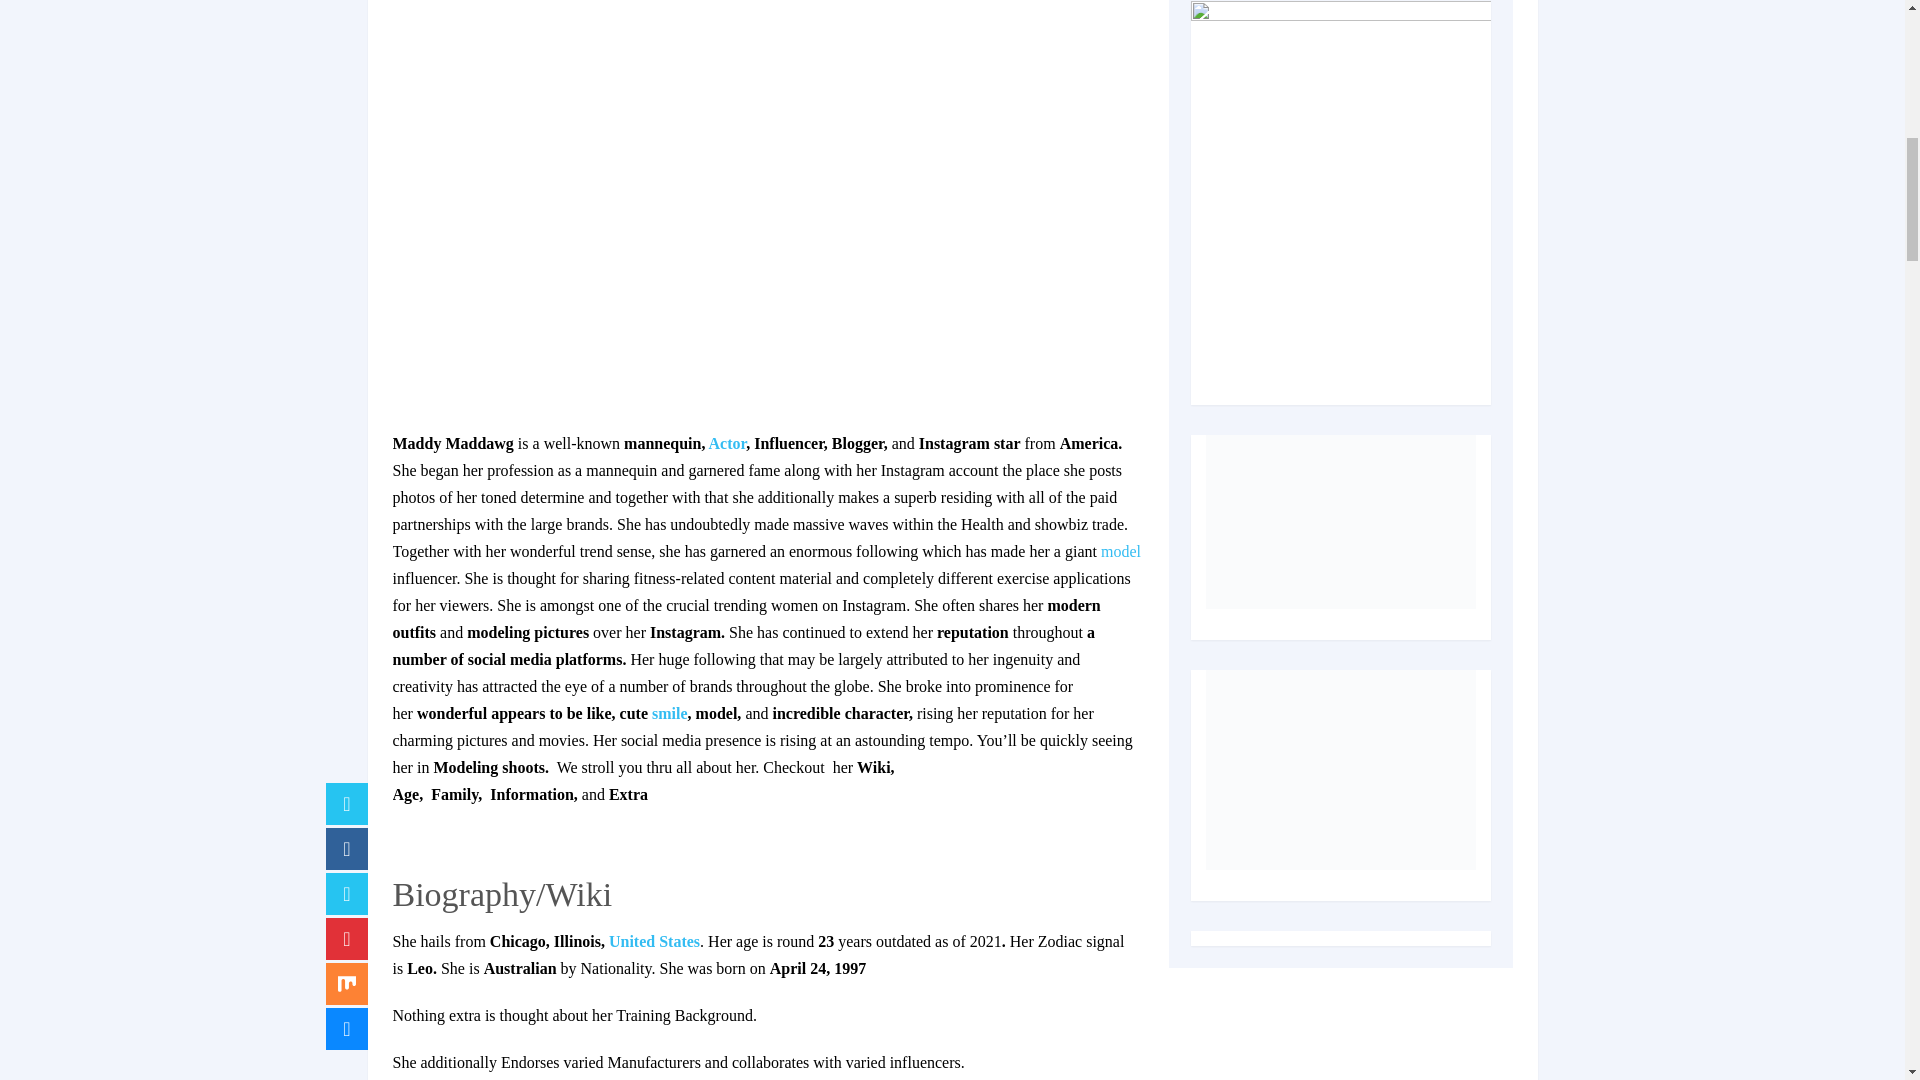  What do you see at coordinates (1120, 552) in the screenshot?
I see `model` at bounding box center [1120, 552].